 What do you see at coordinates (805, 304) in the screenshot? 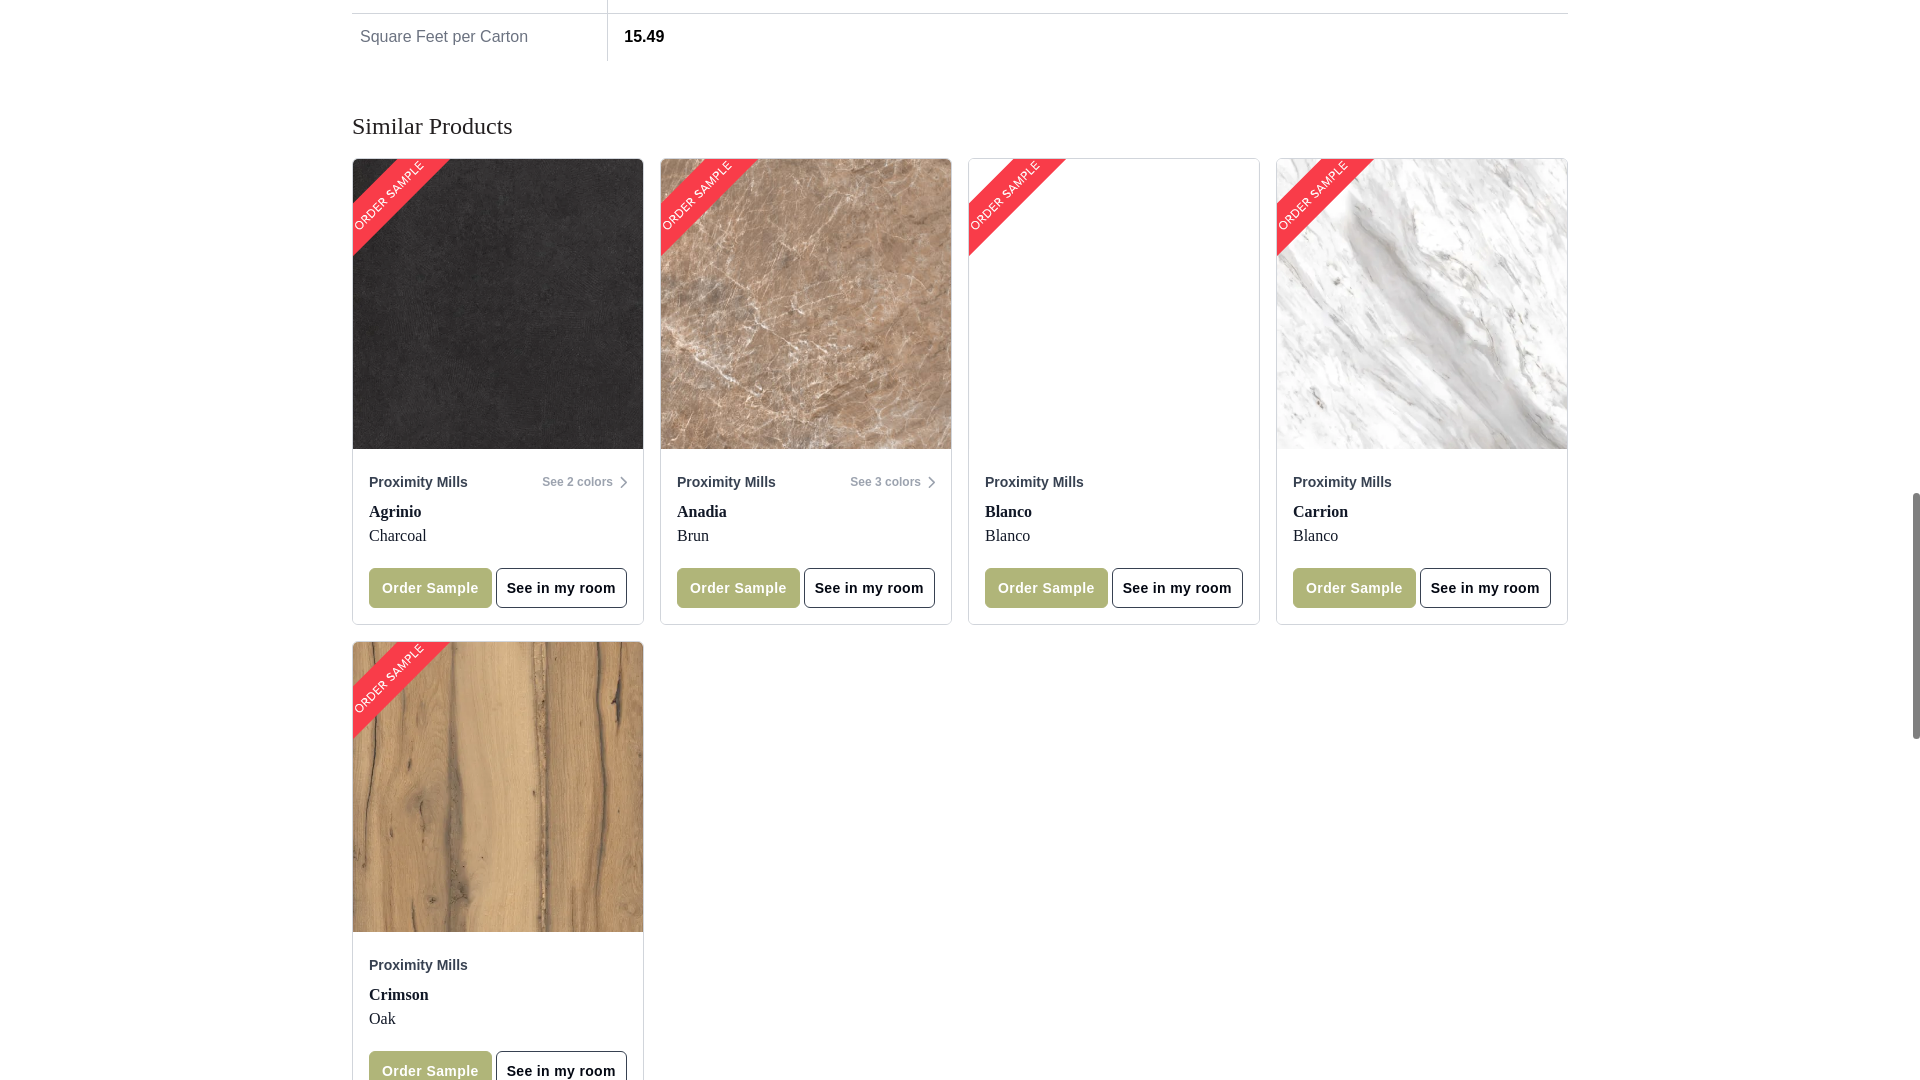
I see `Anadia by Proximity Mills` at bounding box center [805, 304].